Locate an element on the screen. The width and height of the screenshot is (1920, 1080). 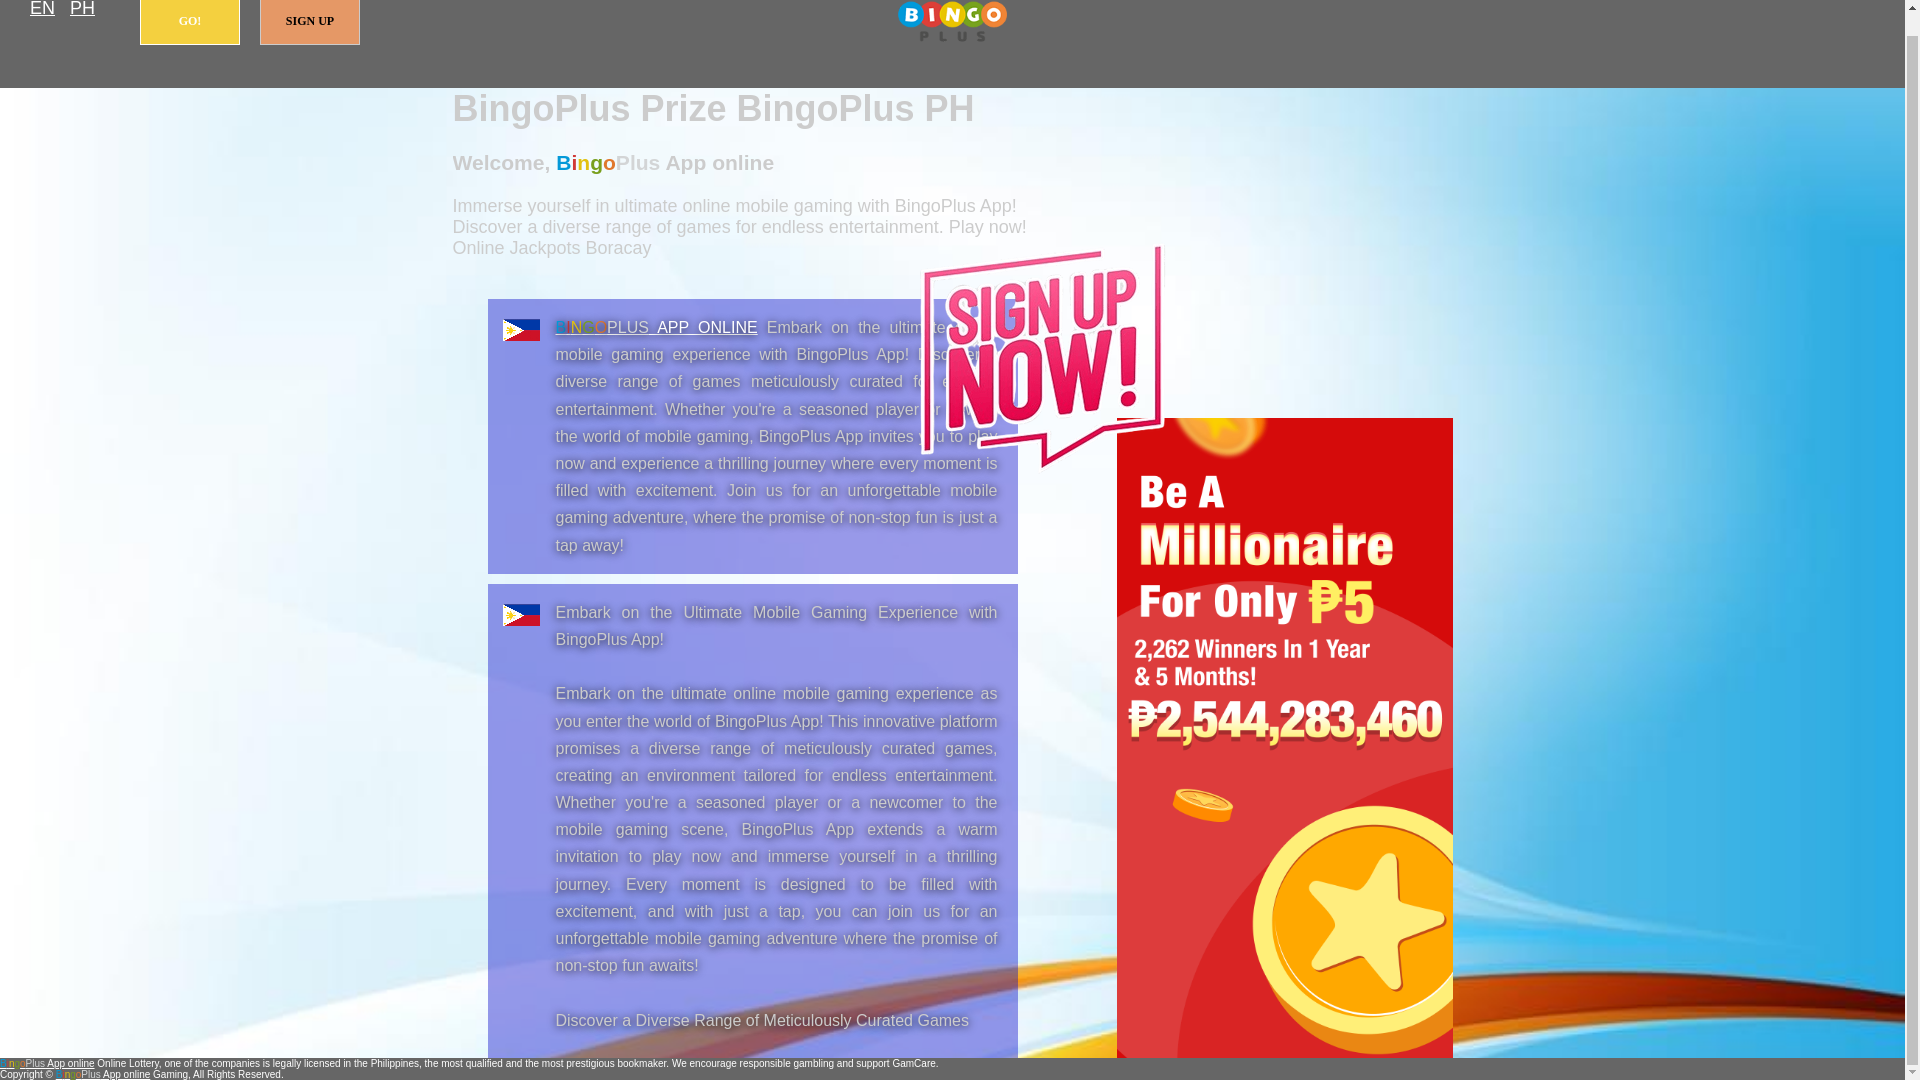
PH is located at coordinates (82, 10).